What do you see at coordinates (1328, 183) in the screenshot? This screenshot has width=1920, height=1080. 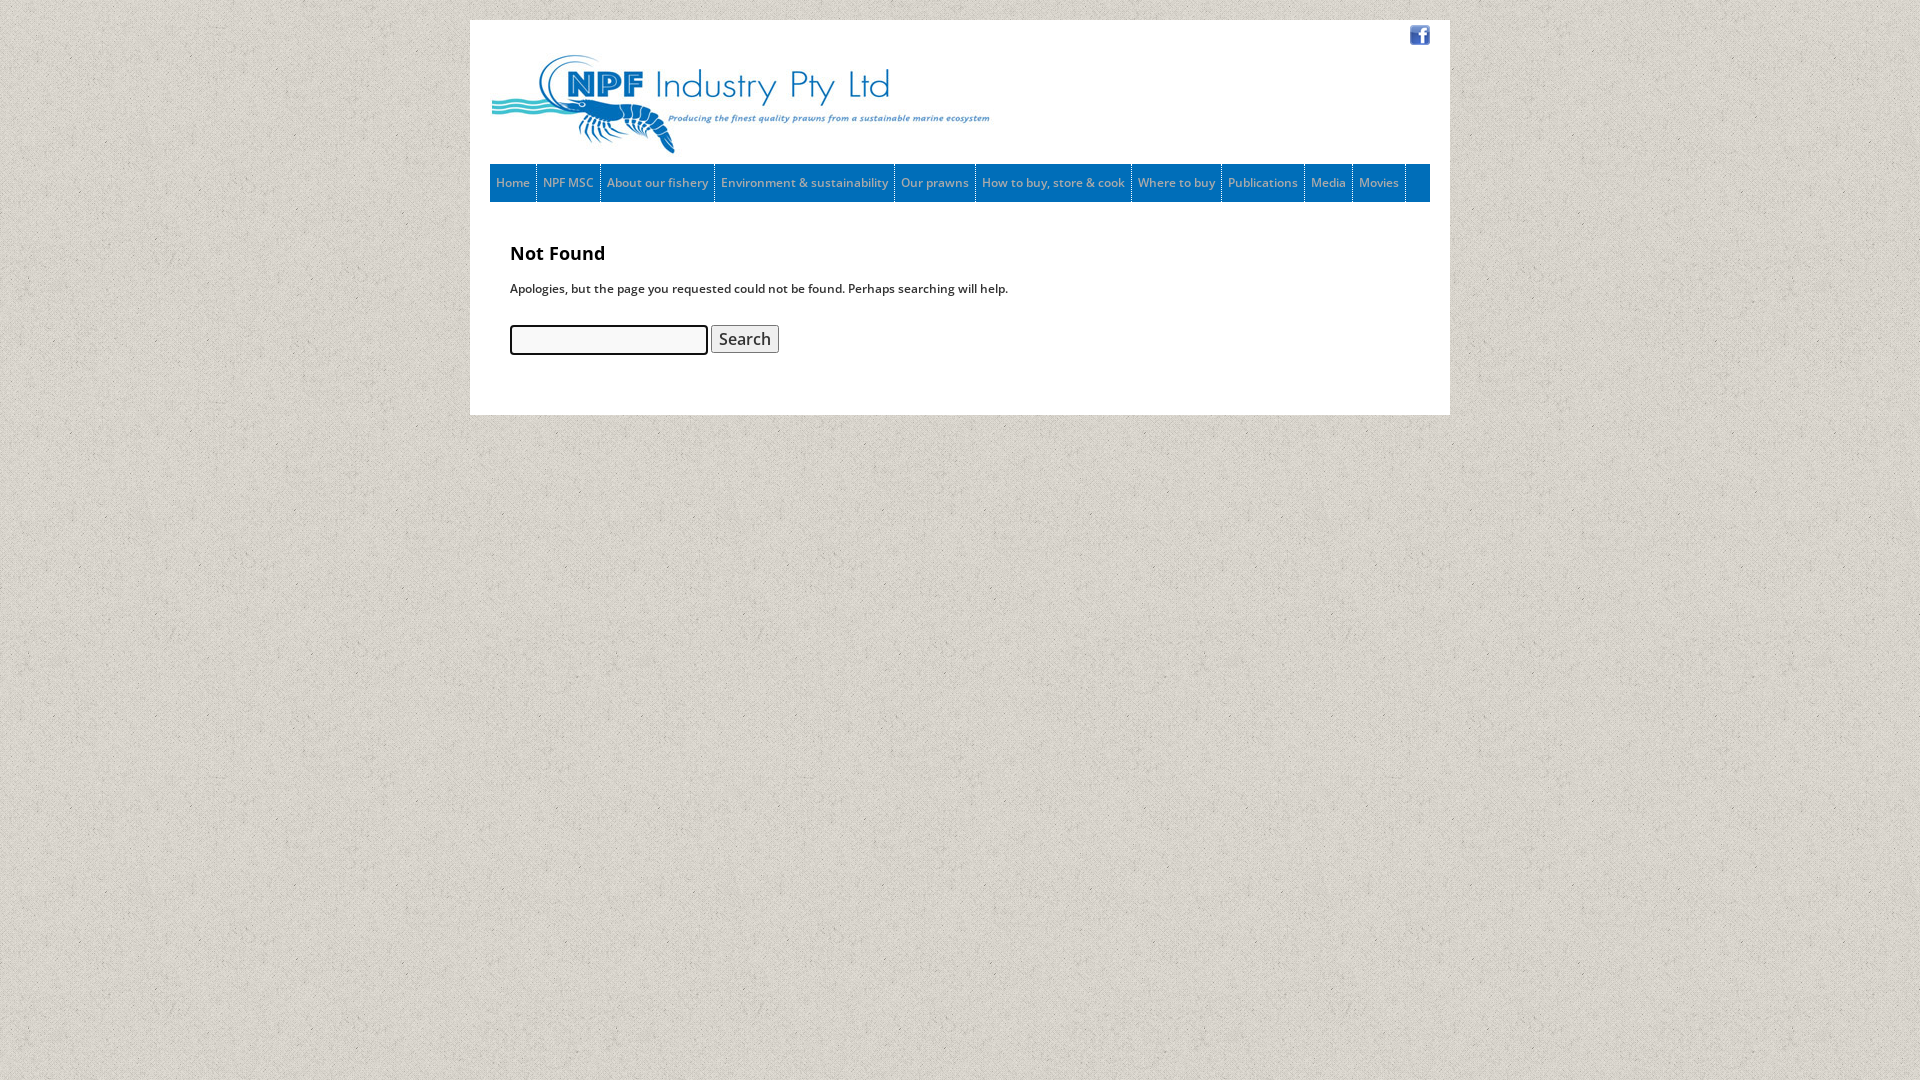 I see `Media` at bounding box center [1328, 183].